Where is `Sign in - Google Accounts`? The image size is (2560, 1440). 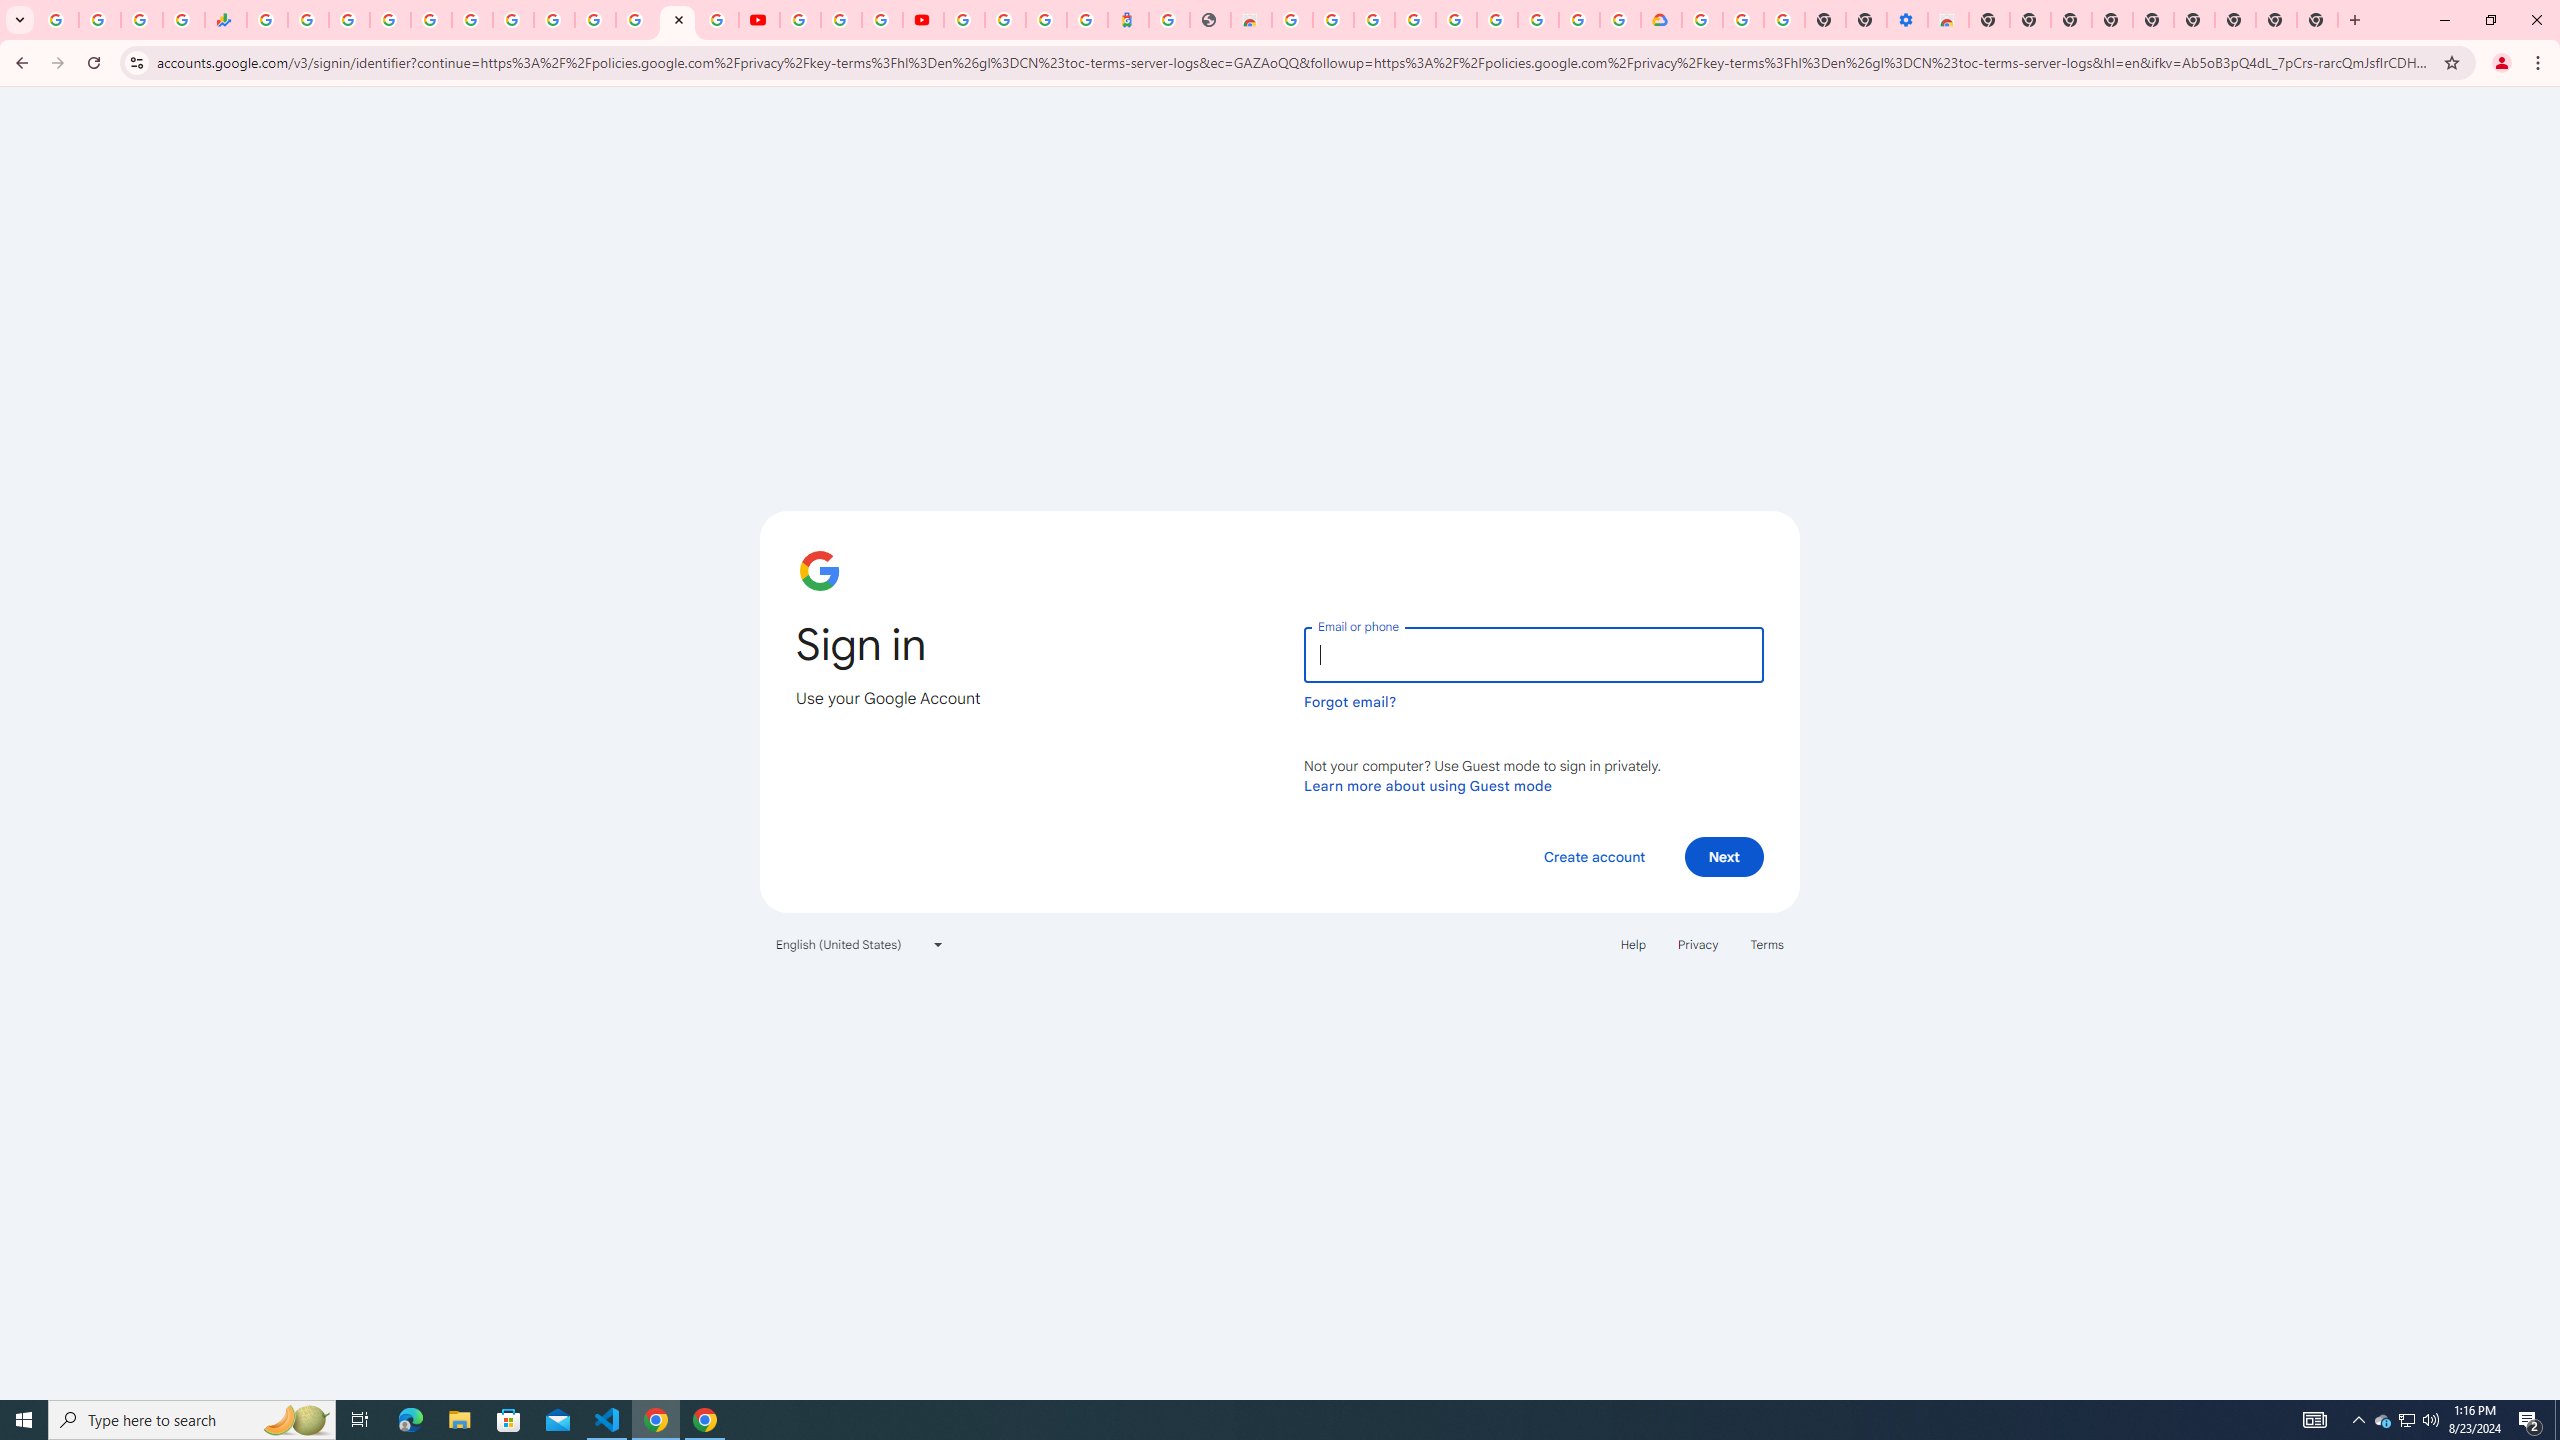
Sign in - Google Accounts is located at coordinates (390, 20).